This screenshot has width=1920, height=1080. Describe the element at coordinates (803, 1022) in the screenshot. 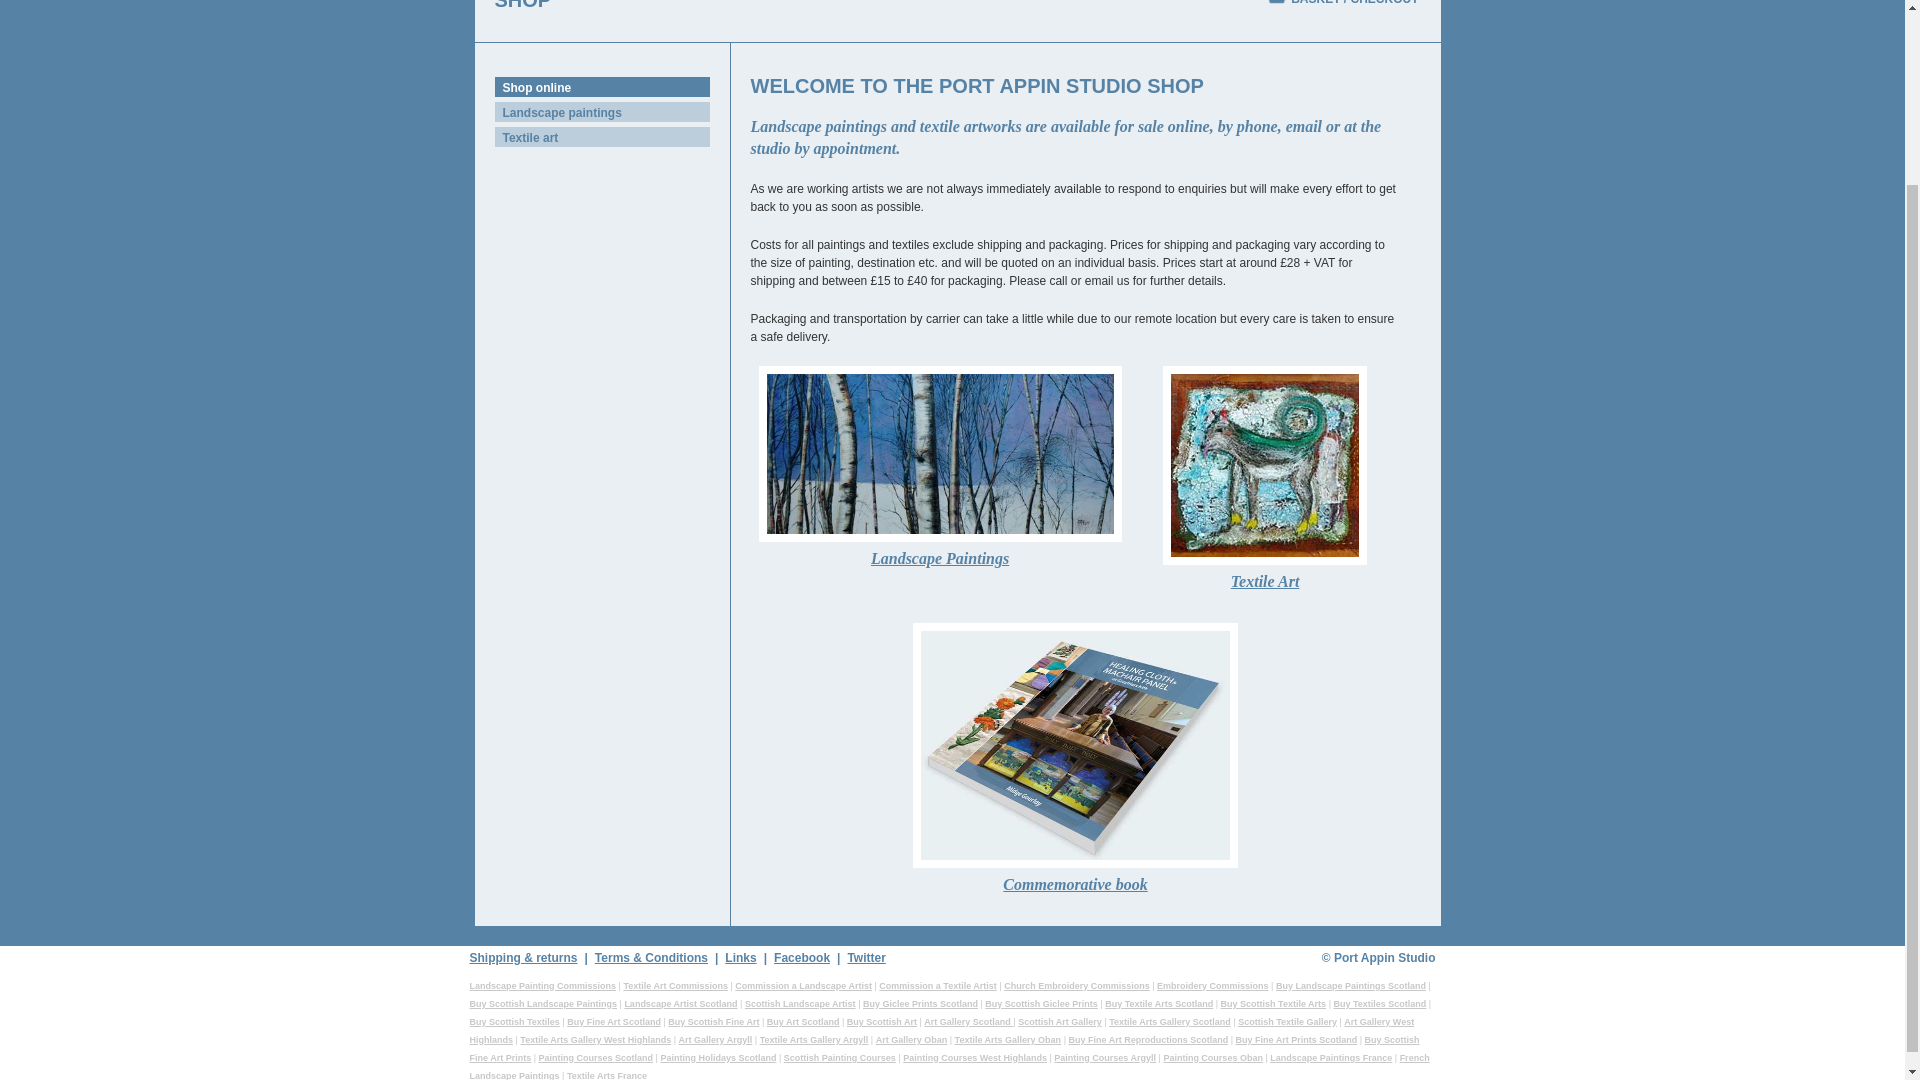

I see `Buy Art Scotland` at that location.